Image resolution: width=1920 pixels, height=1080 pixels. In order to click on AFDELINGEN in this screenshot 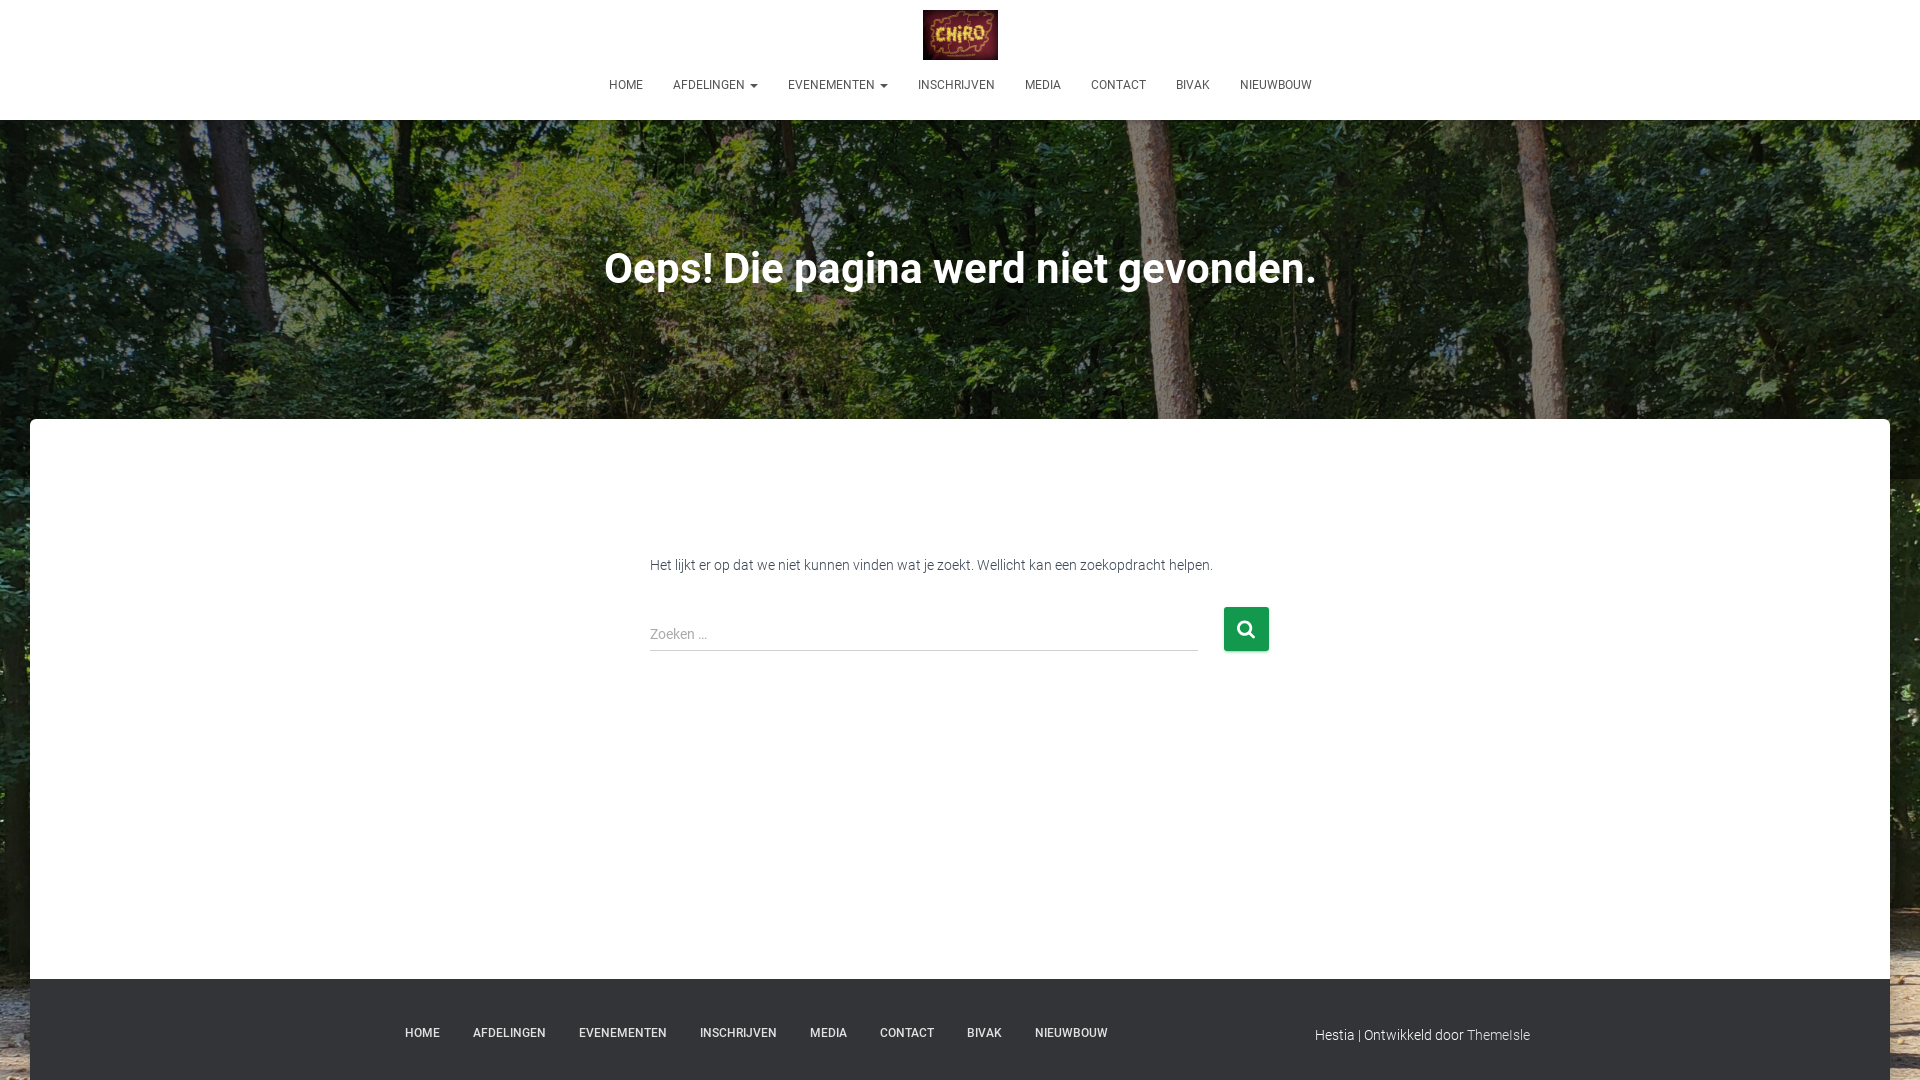, I will do `click(510, 1034)`.